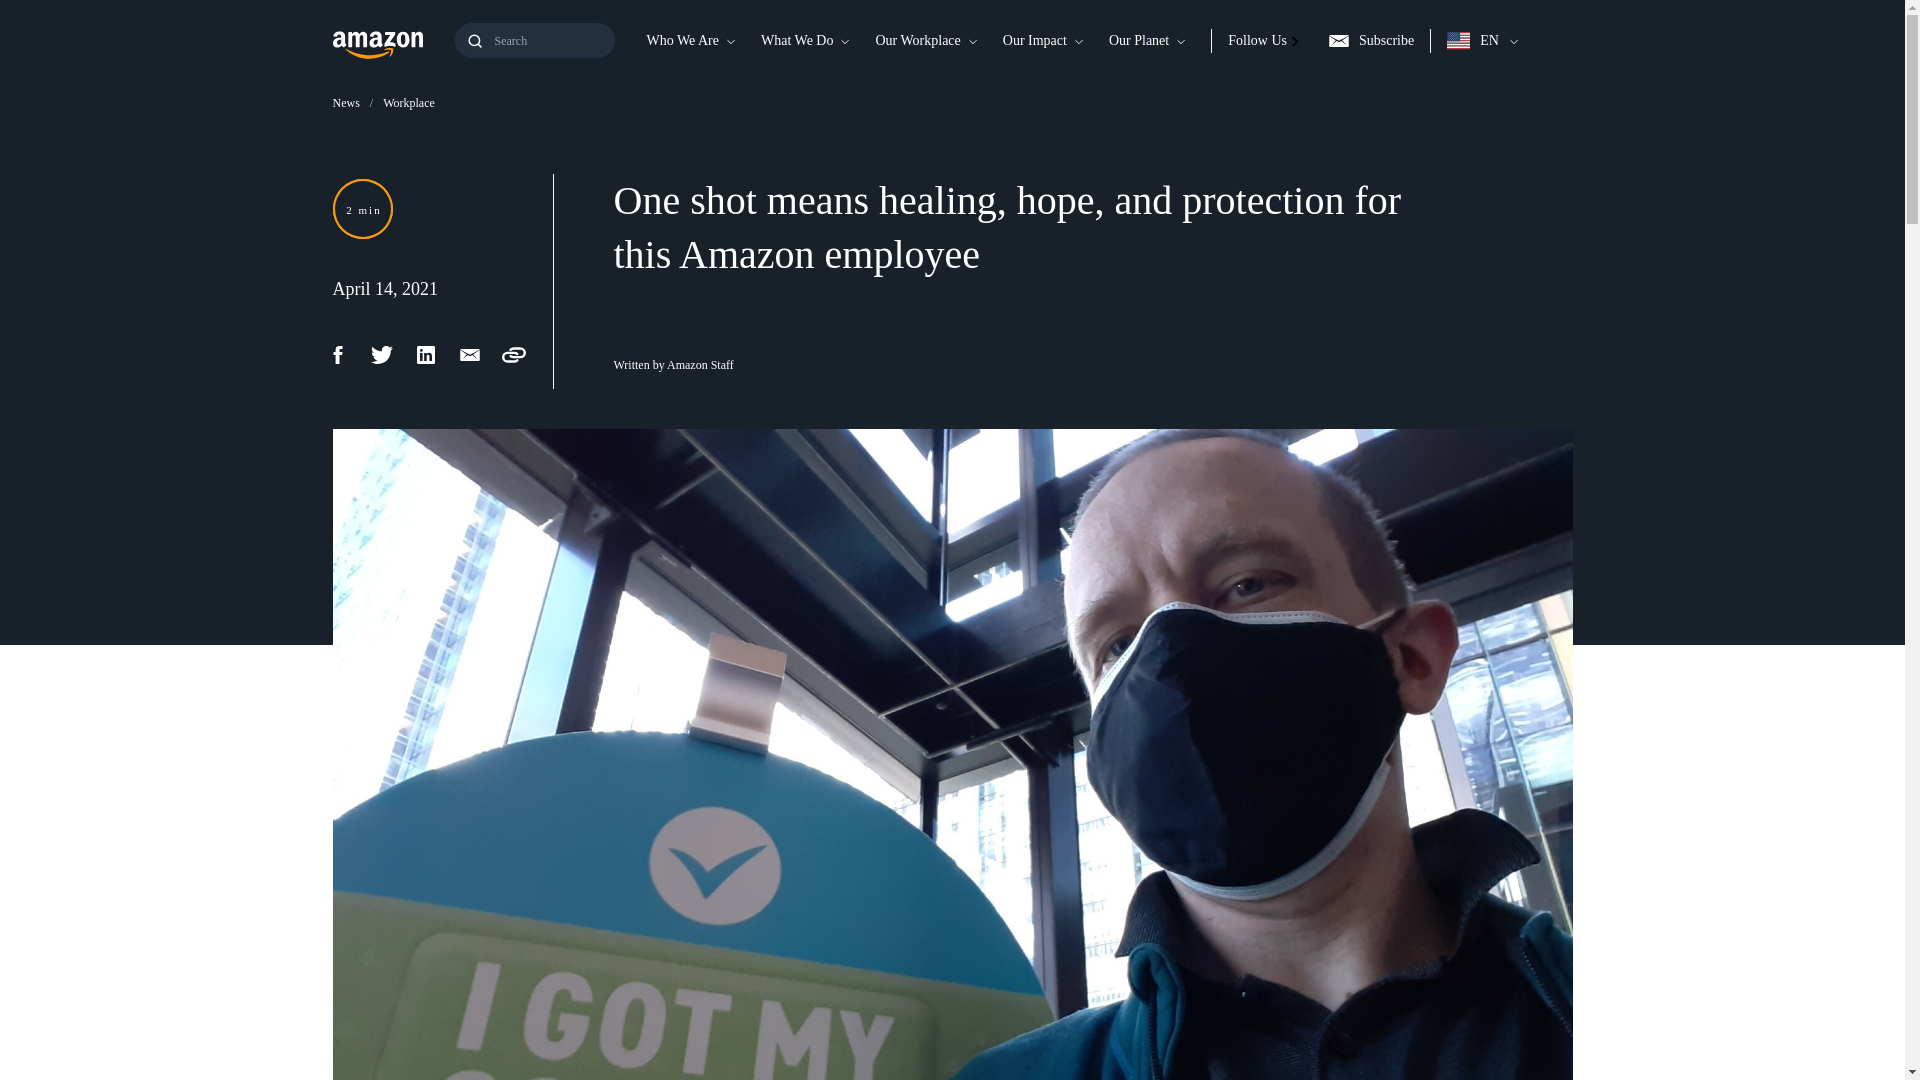 Image resolution: width=1920 pixels, height=1080 pixels. I want to click on Our Workplace, so click(916, 40).